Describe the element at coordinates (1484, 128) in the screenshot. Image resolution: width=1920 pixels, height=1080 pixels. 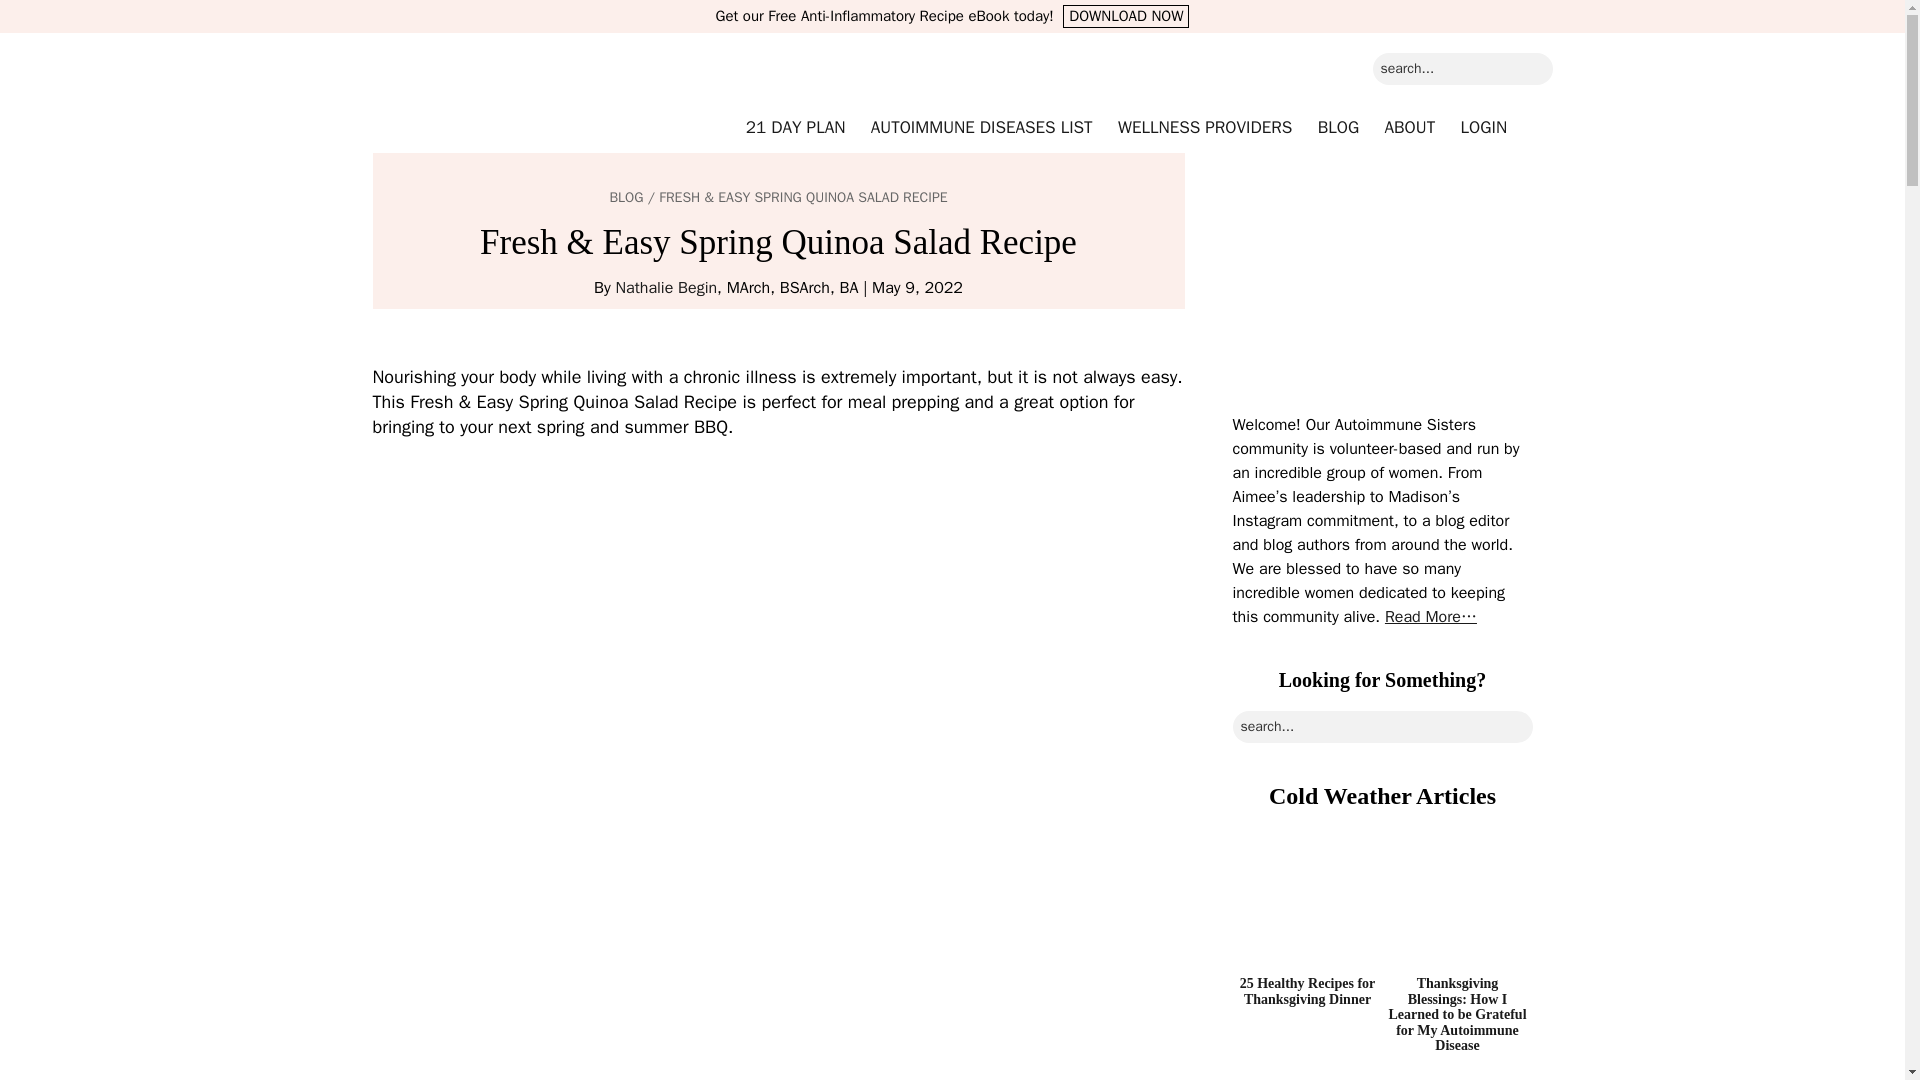
I see `LOGIN` at that location.